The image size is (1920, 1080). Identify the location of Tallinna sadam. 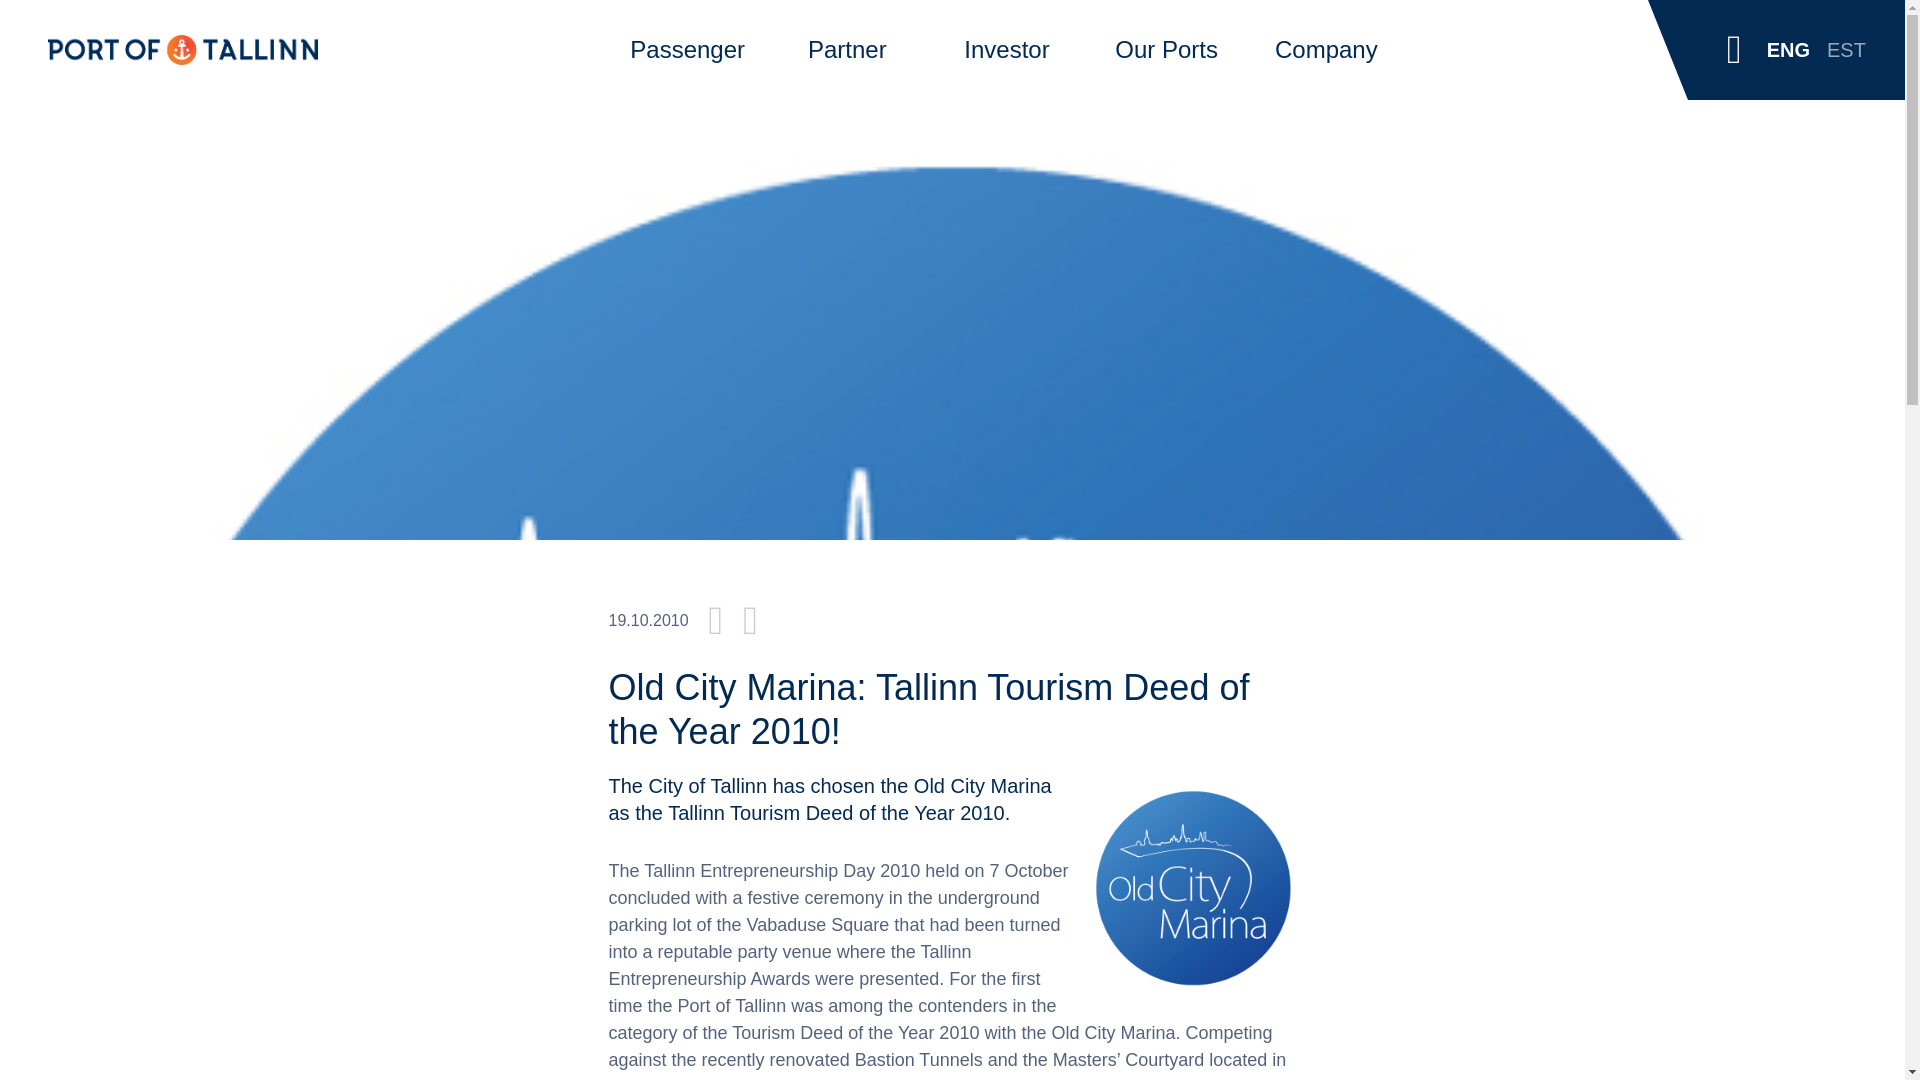
(183, 49).